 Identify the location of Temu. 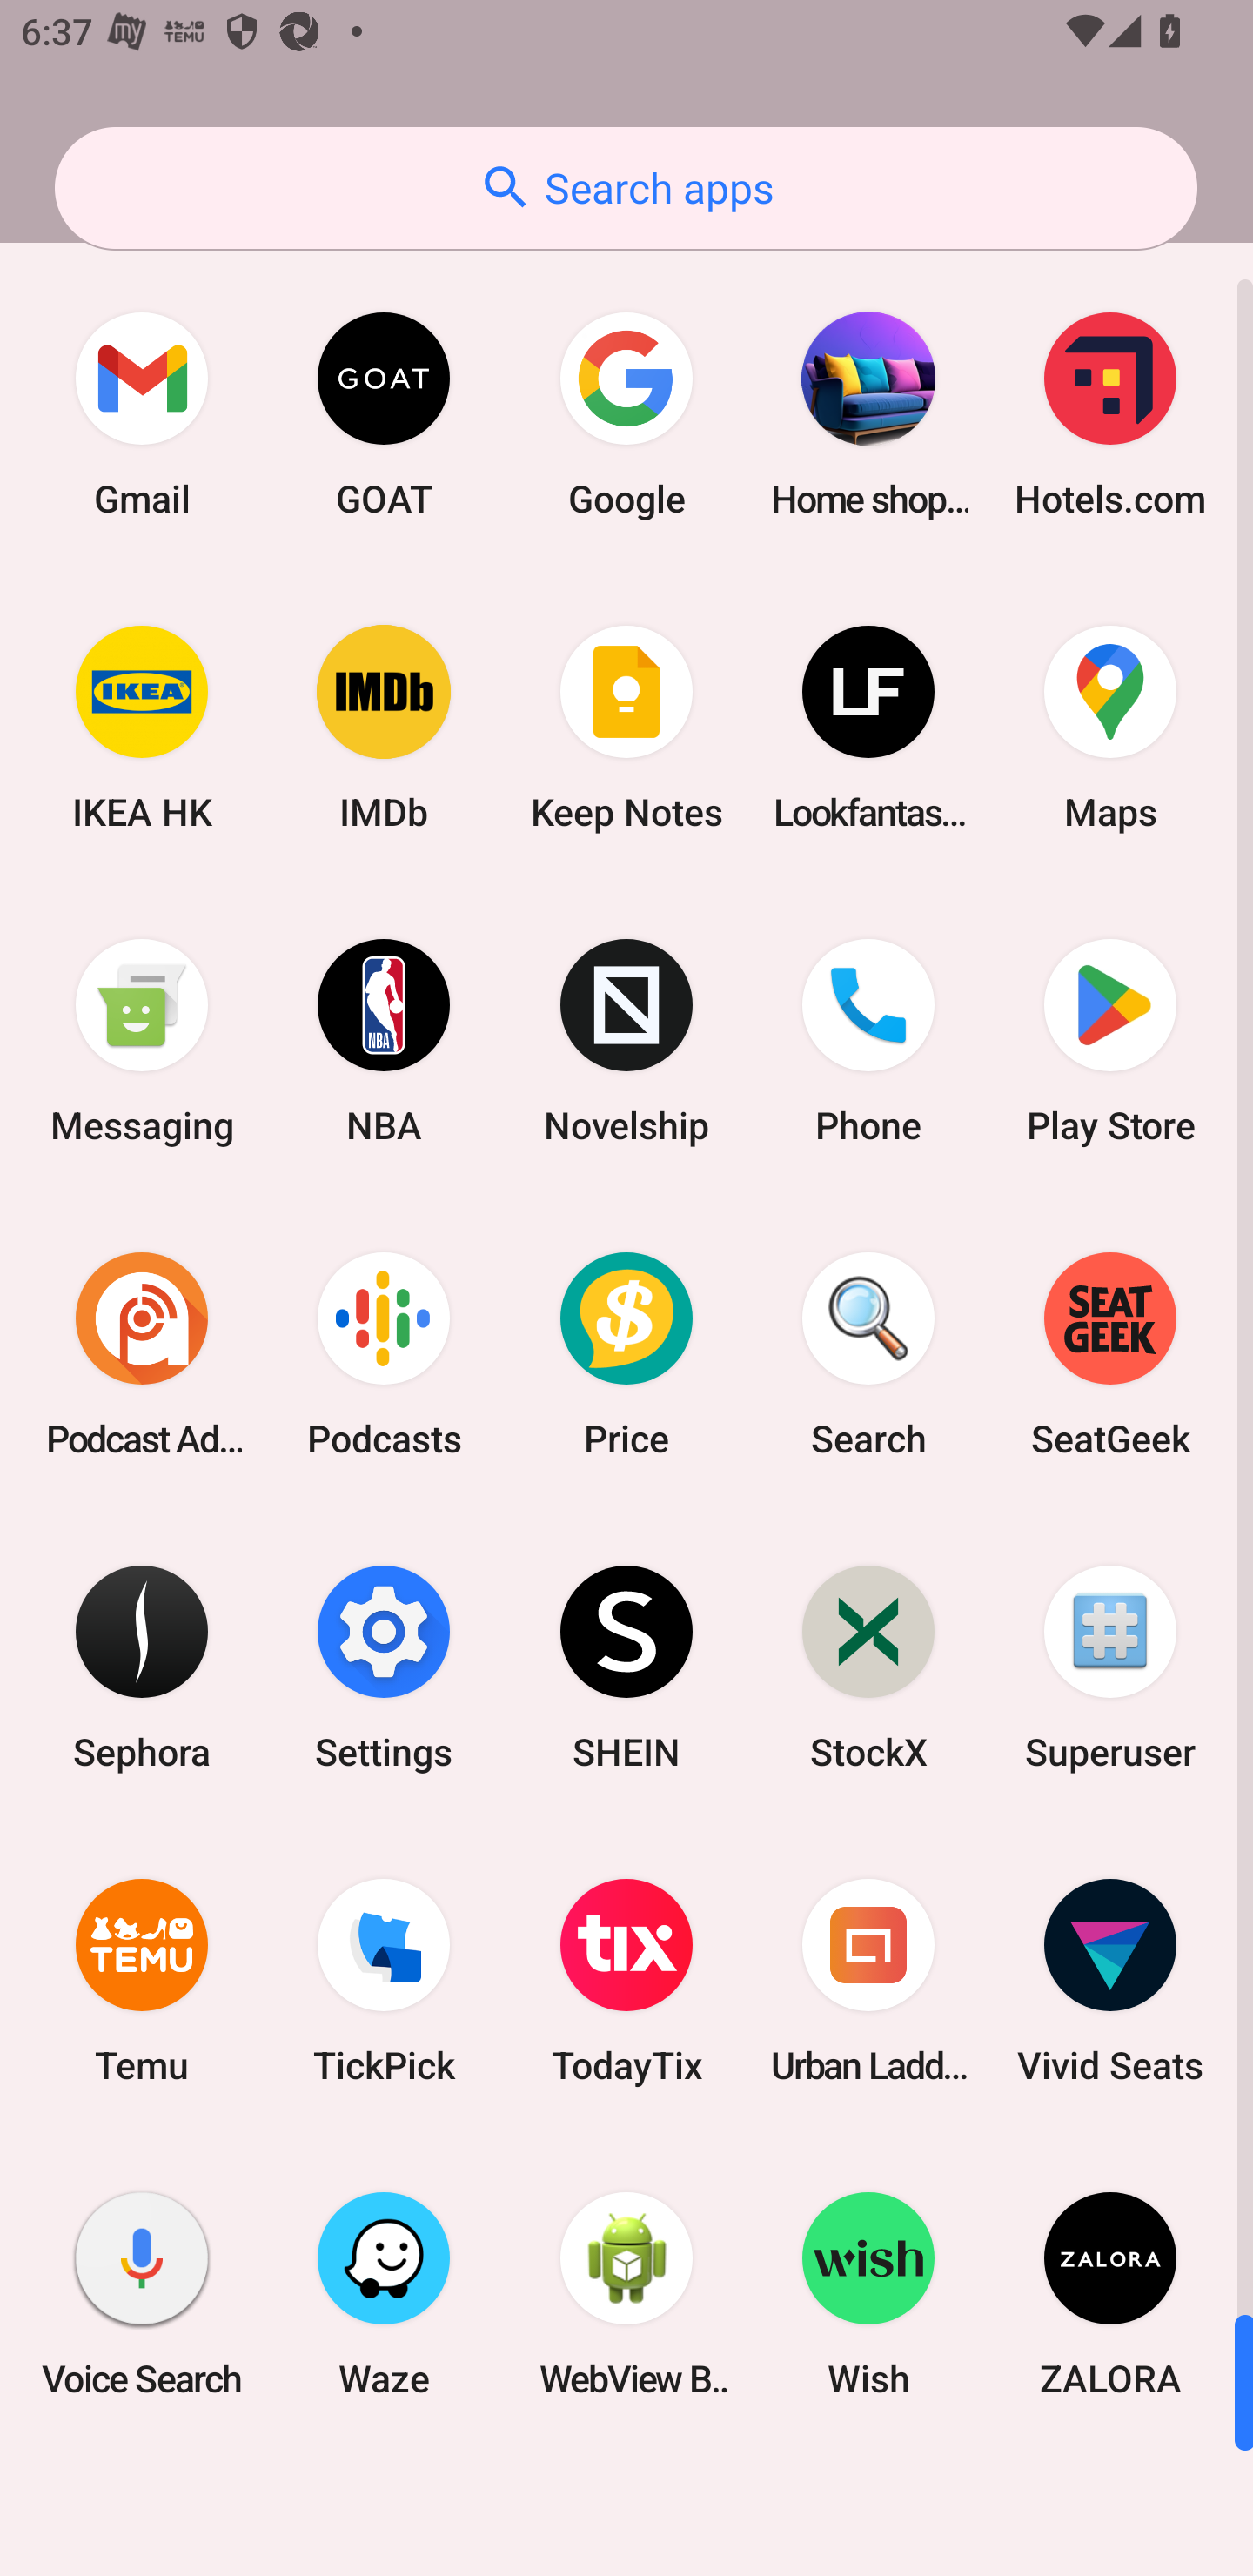
(142, 1981).